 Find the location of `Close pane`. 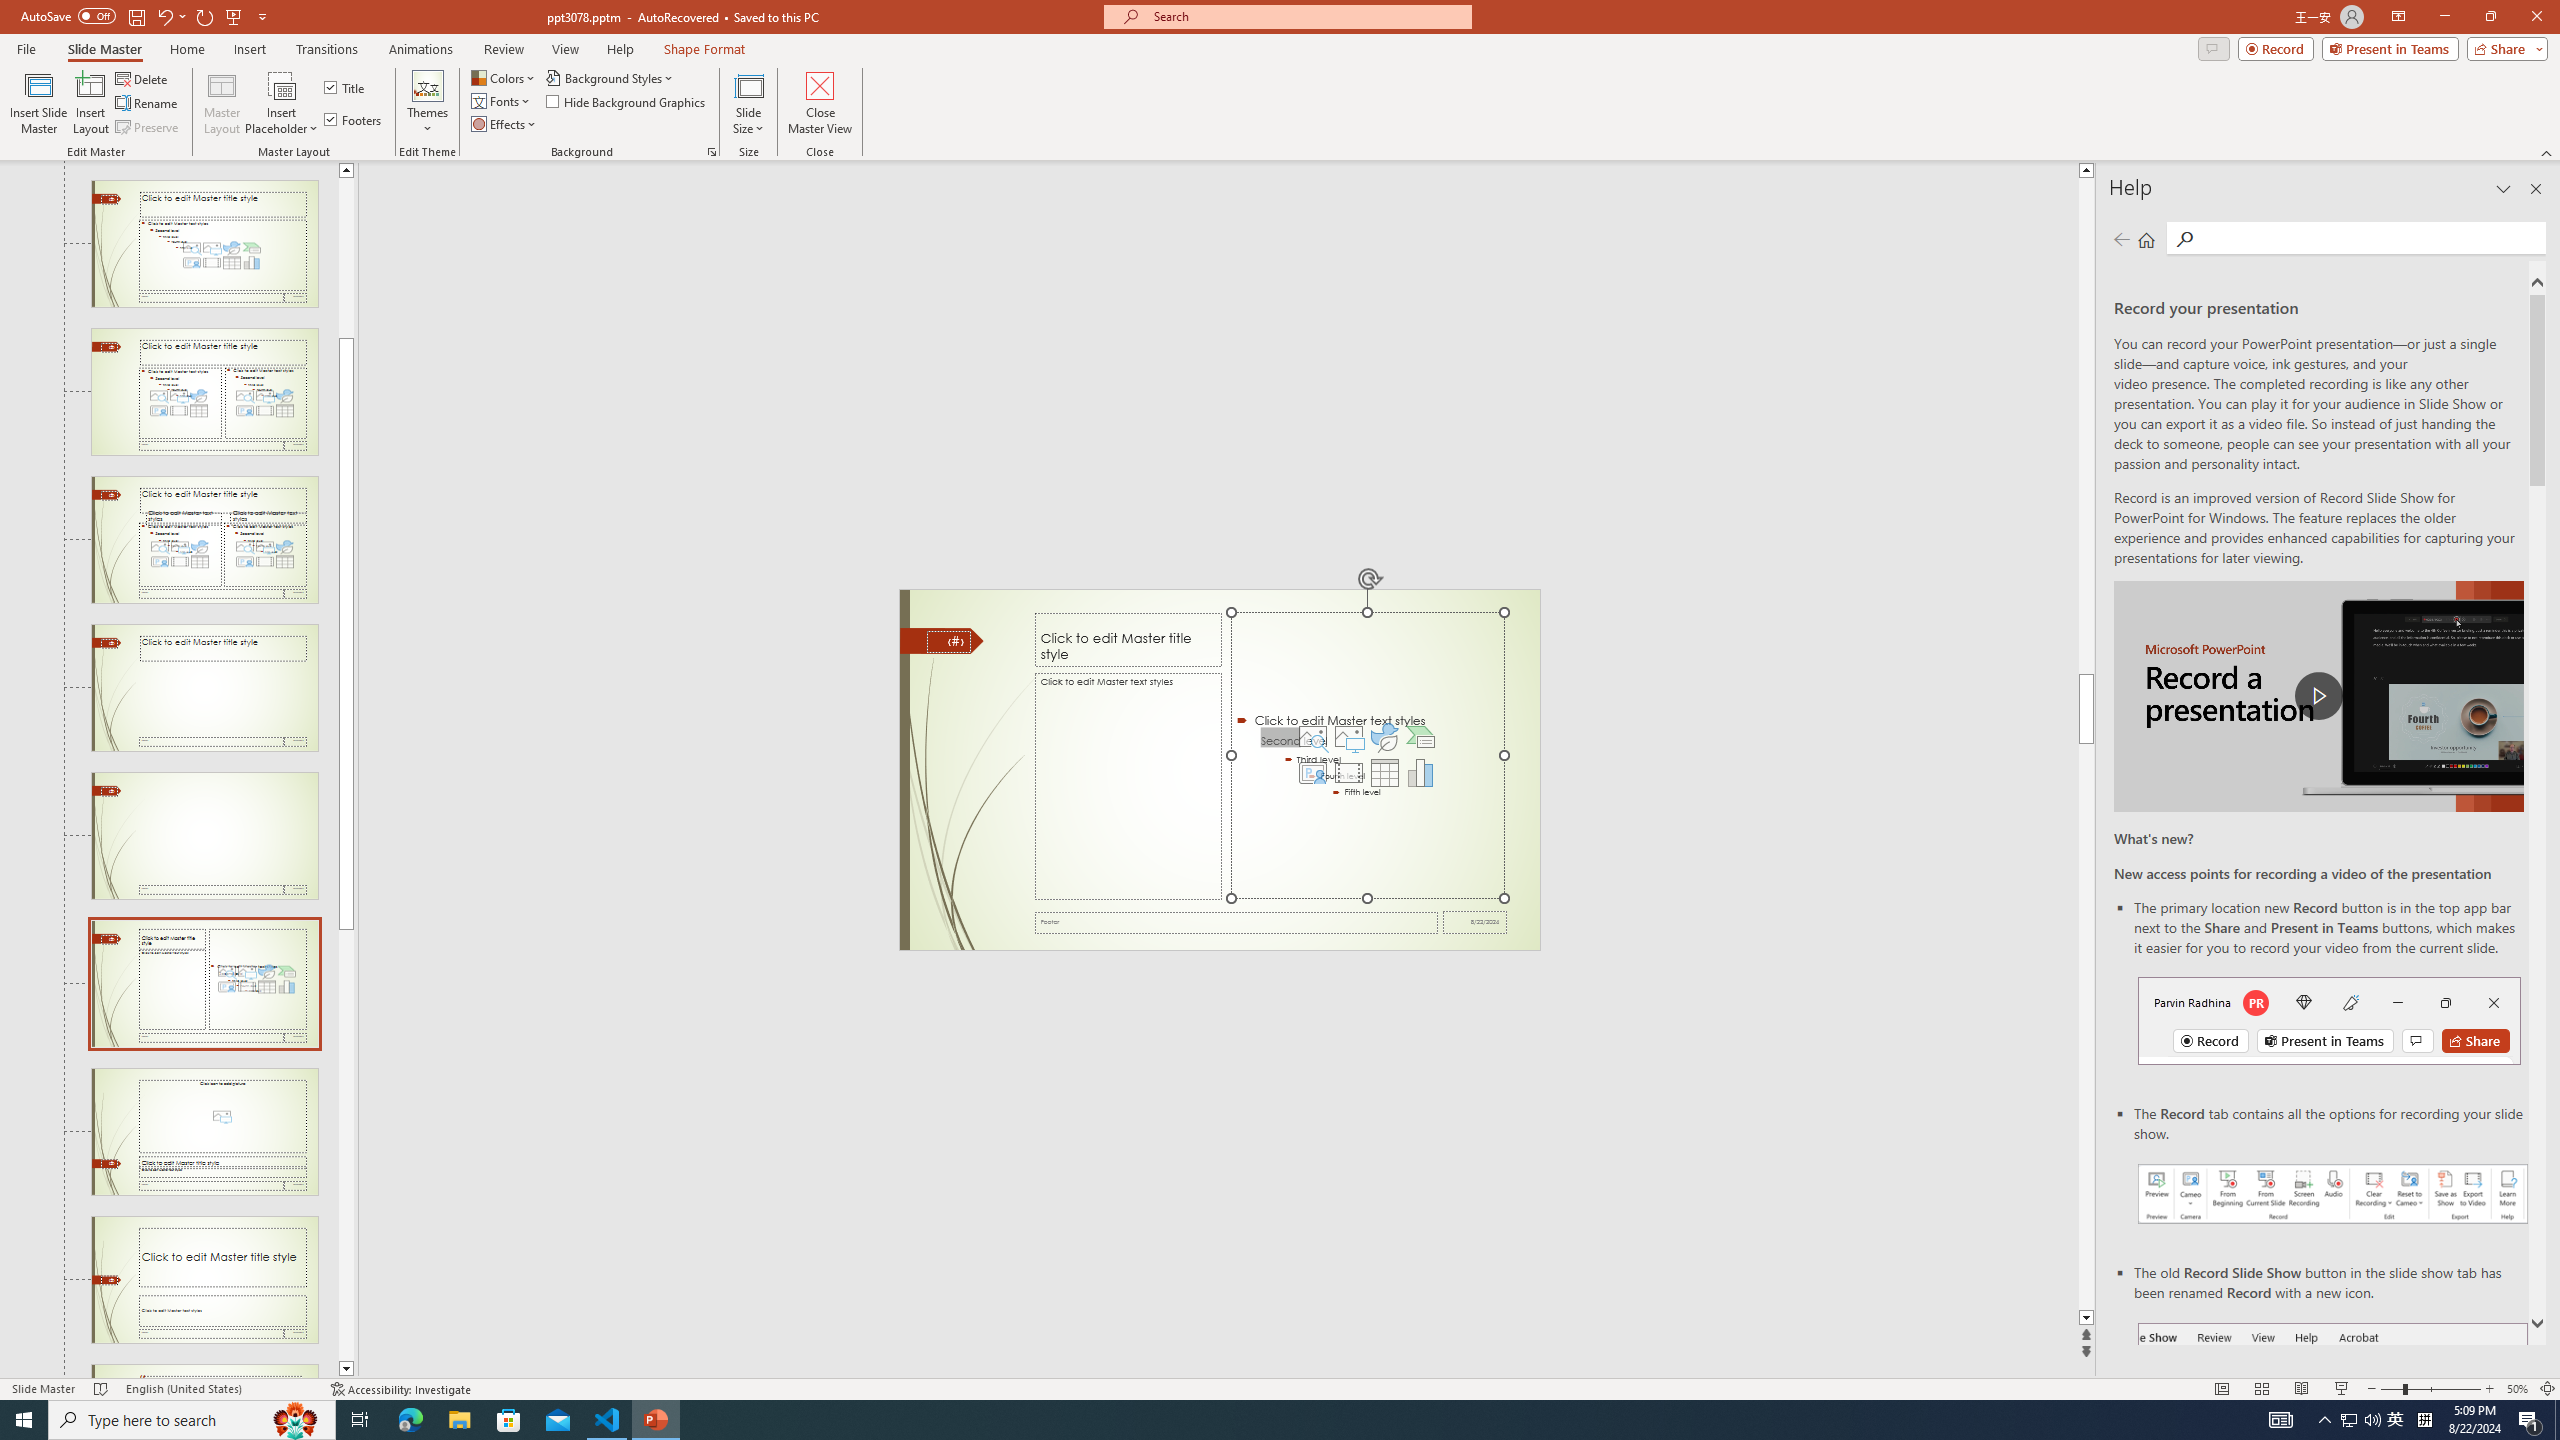

Close pane is located at coordinates (2536, 189).